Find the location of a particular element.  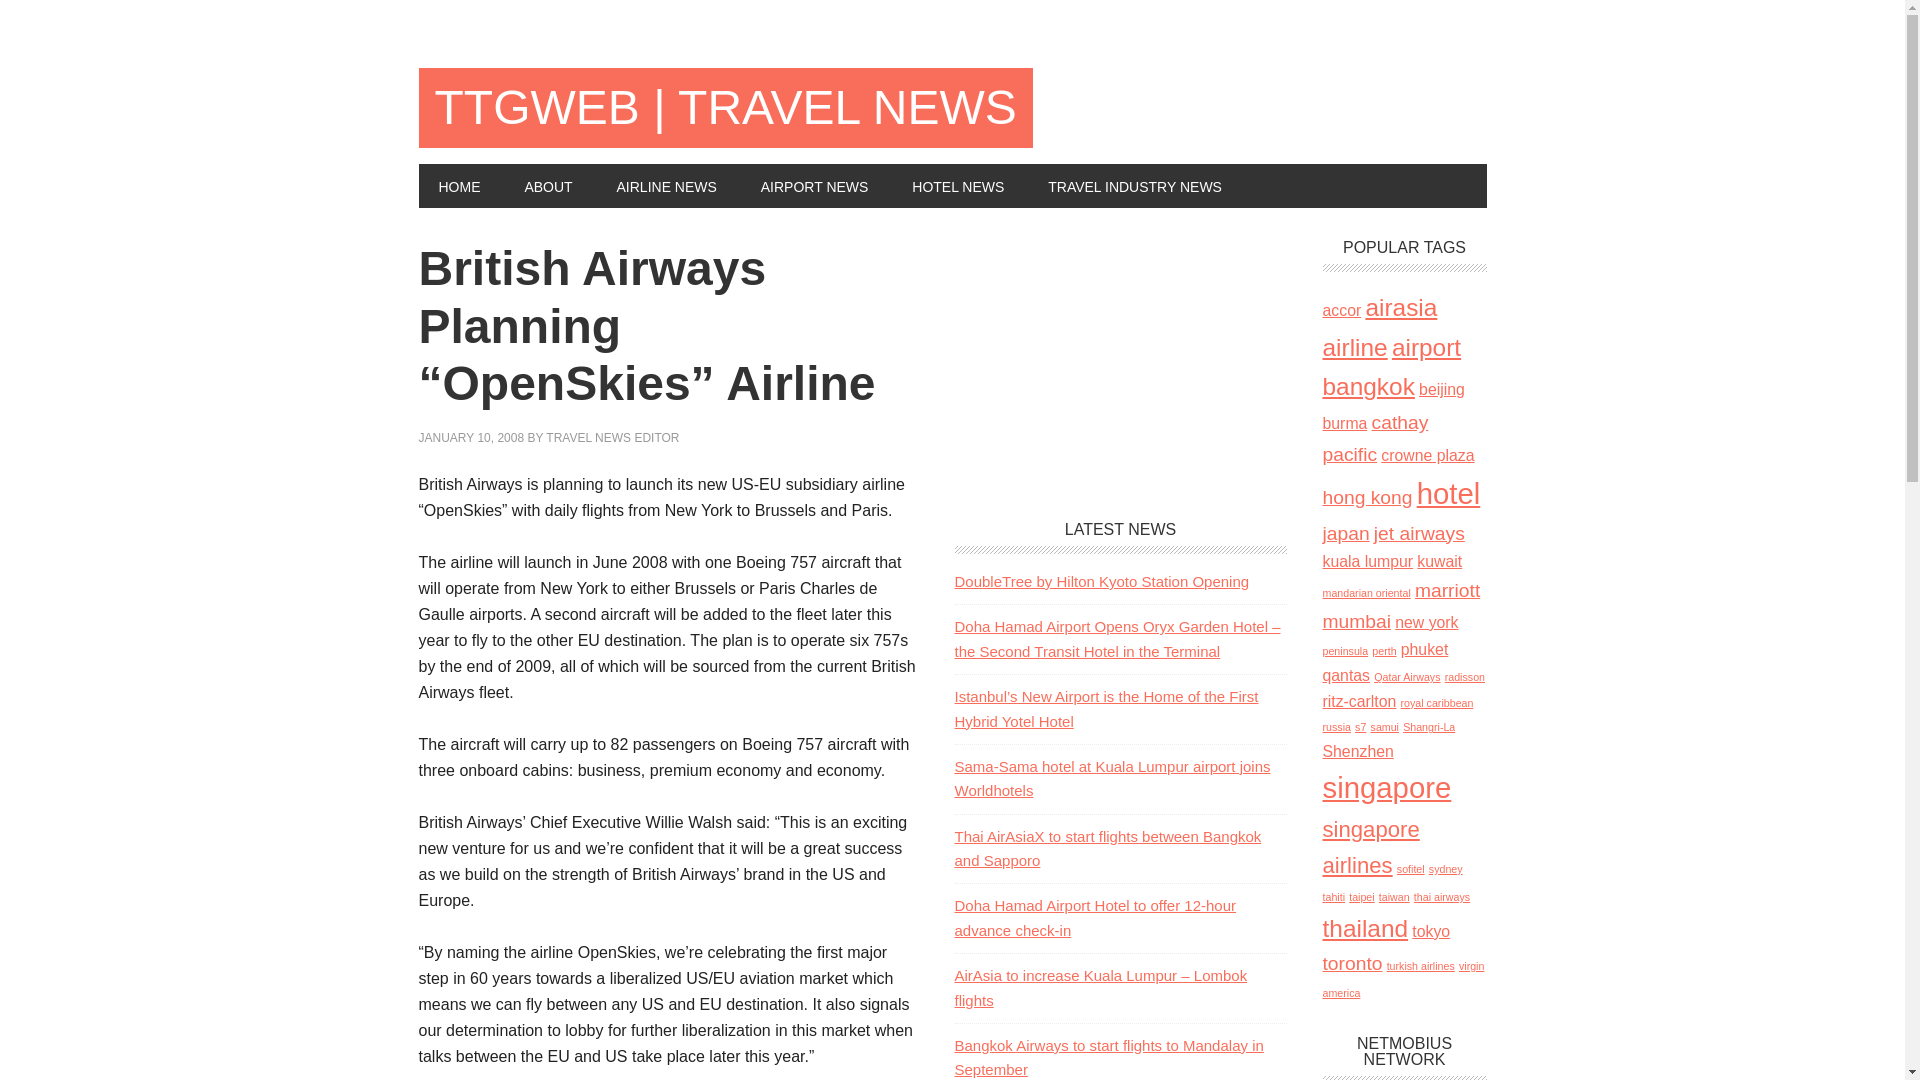

Thai AirAsiaX to start flights between Bangkok and Sapporo is located at coordinates (1108, 848).